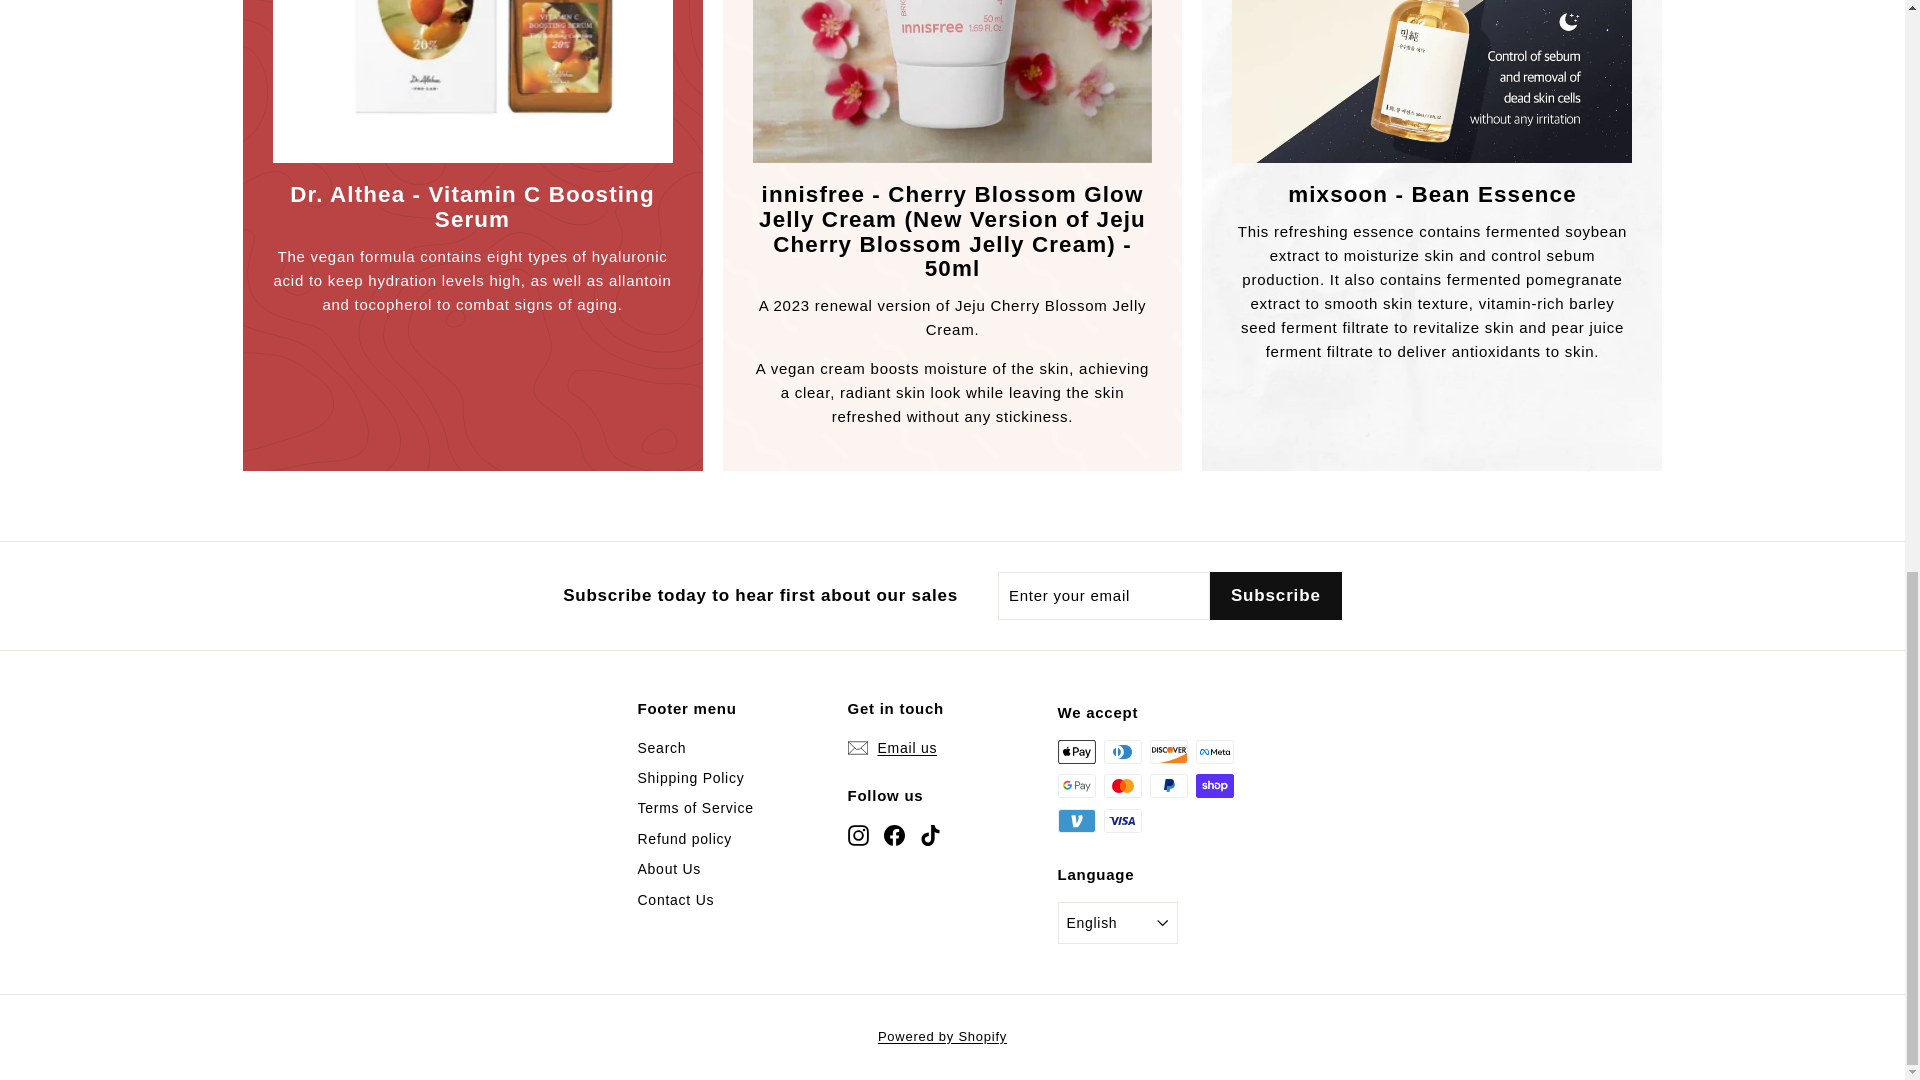 The width and height of the screenshot is (1920, 1080). Describe the element at coordinates (858, 834) in the screenshot. I see `KBEAUTYOUTLETUSA.COM on Instagram` at that location.